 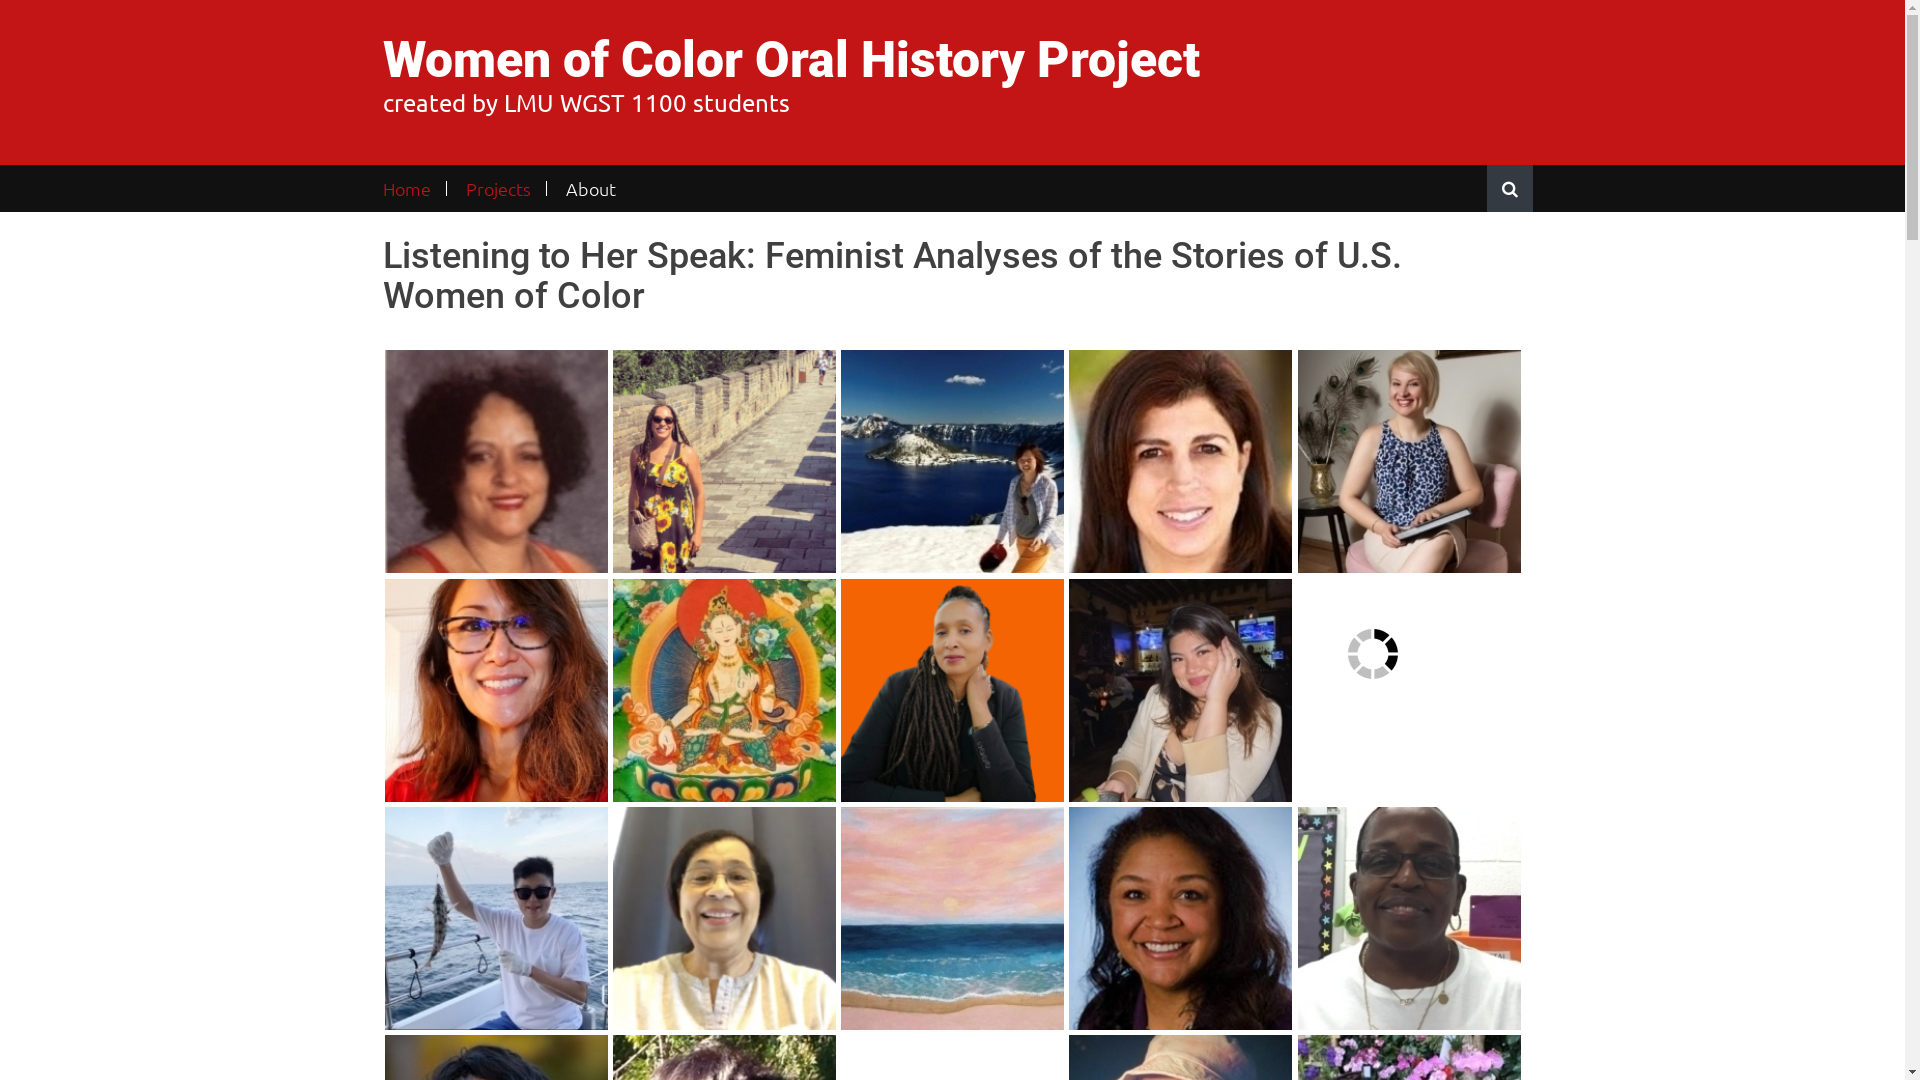 What do you see at coordinates (496, 918) in the screenshot?
I see `Adelle&#039;s Interview with Jojo ` at bounding box center [496, 918].